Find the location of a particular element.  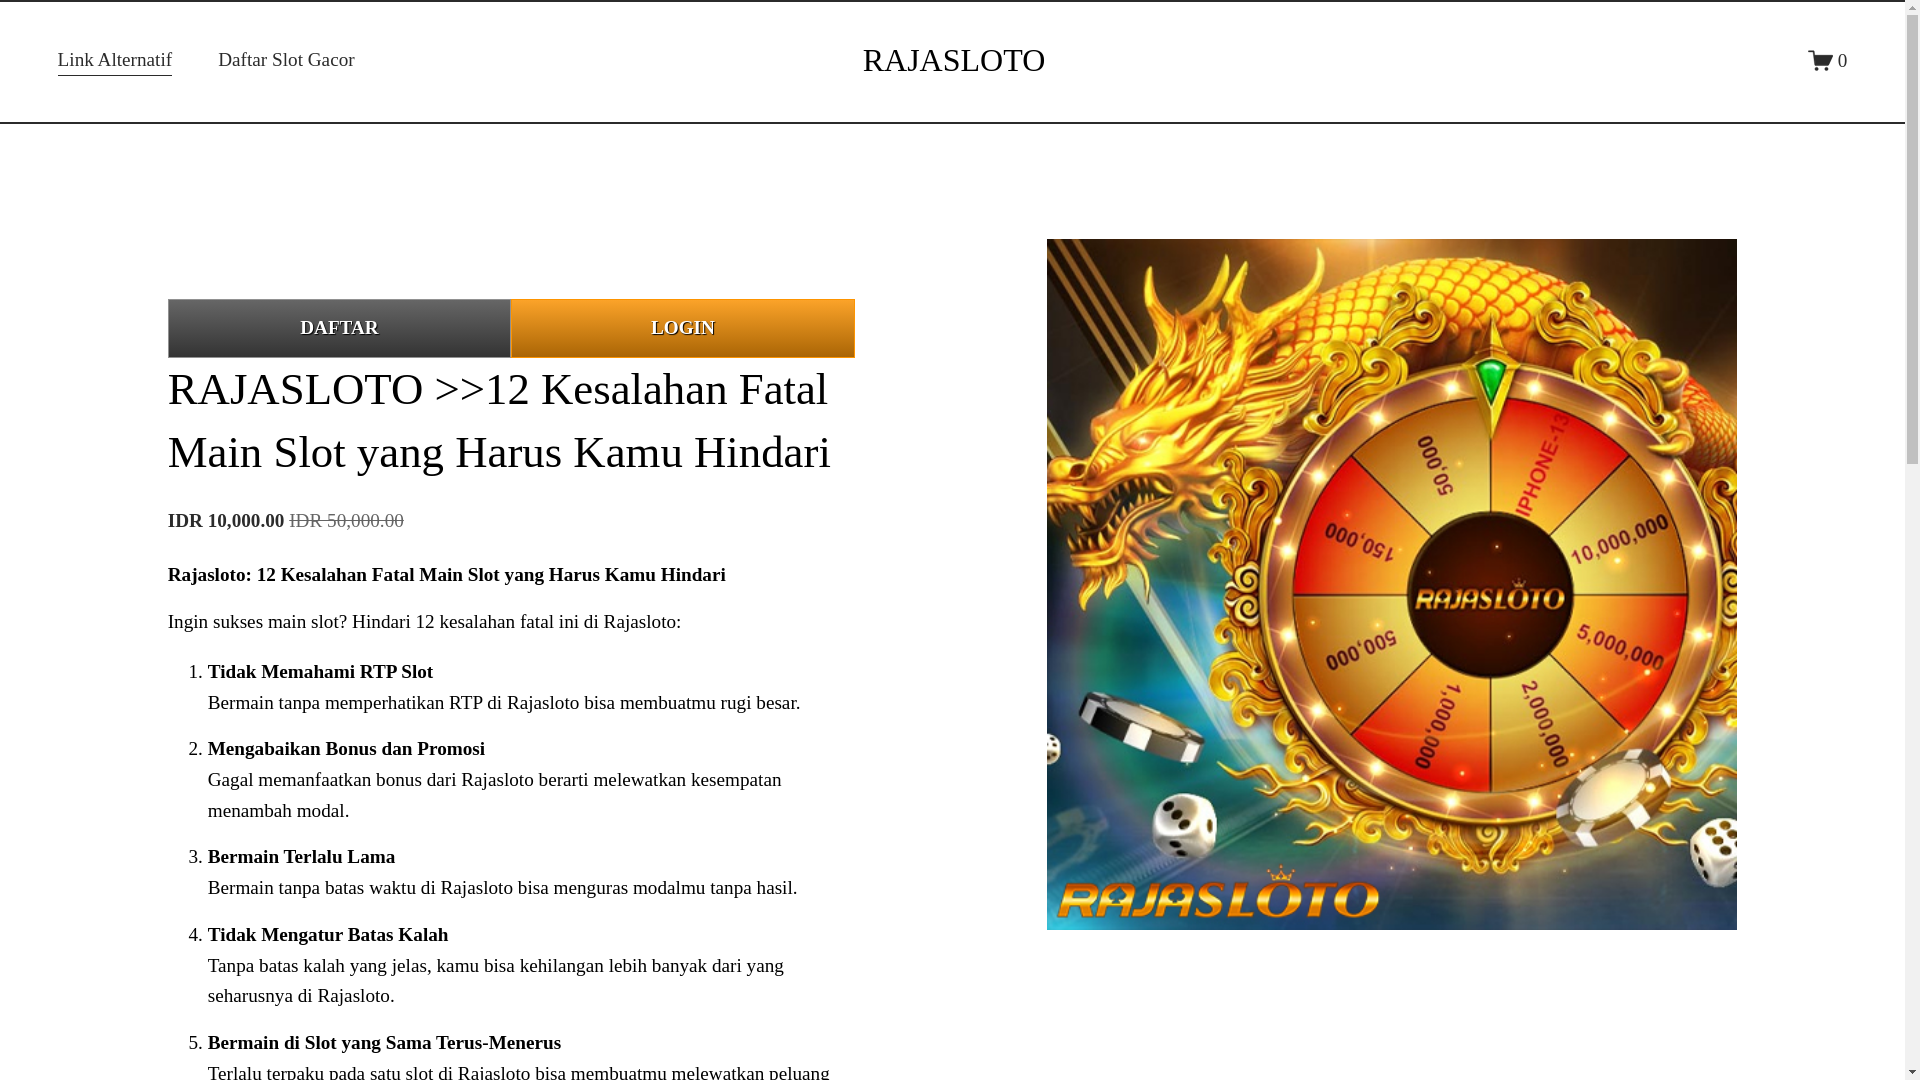

Link Alternatif is located at coordinates (114, 61).